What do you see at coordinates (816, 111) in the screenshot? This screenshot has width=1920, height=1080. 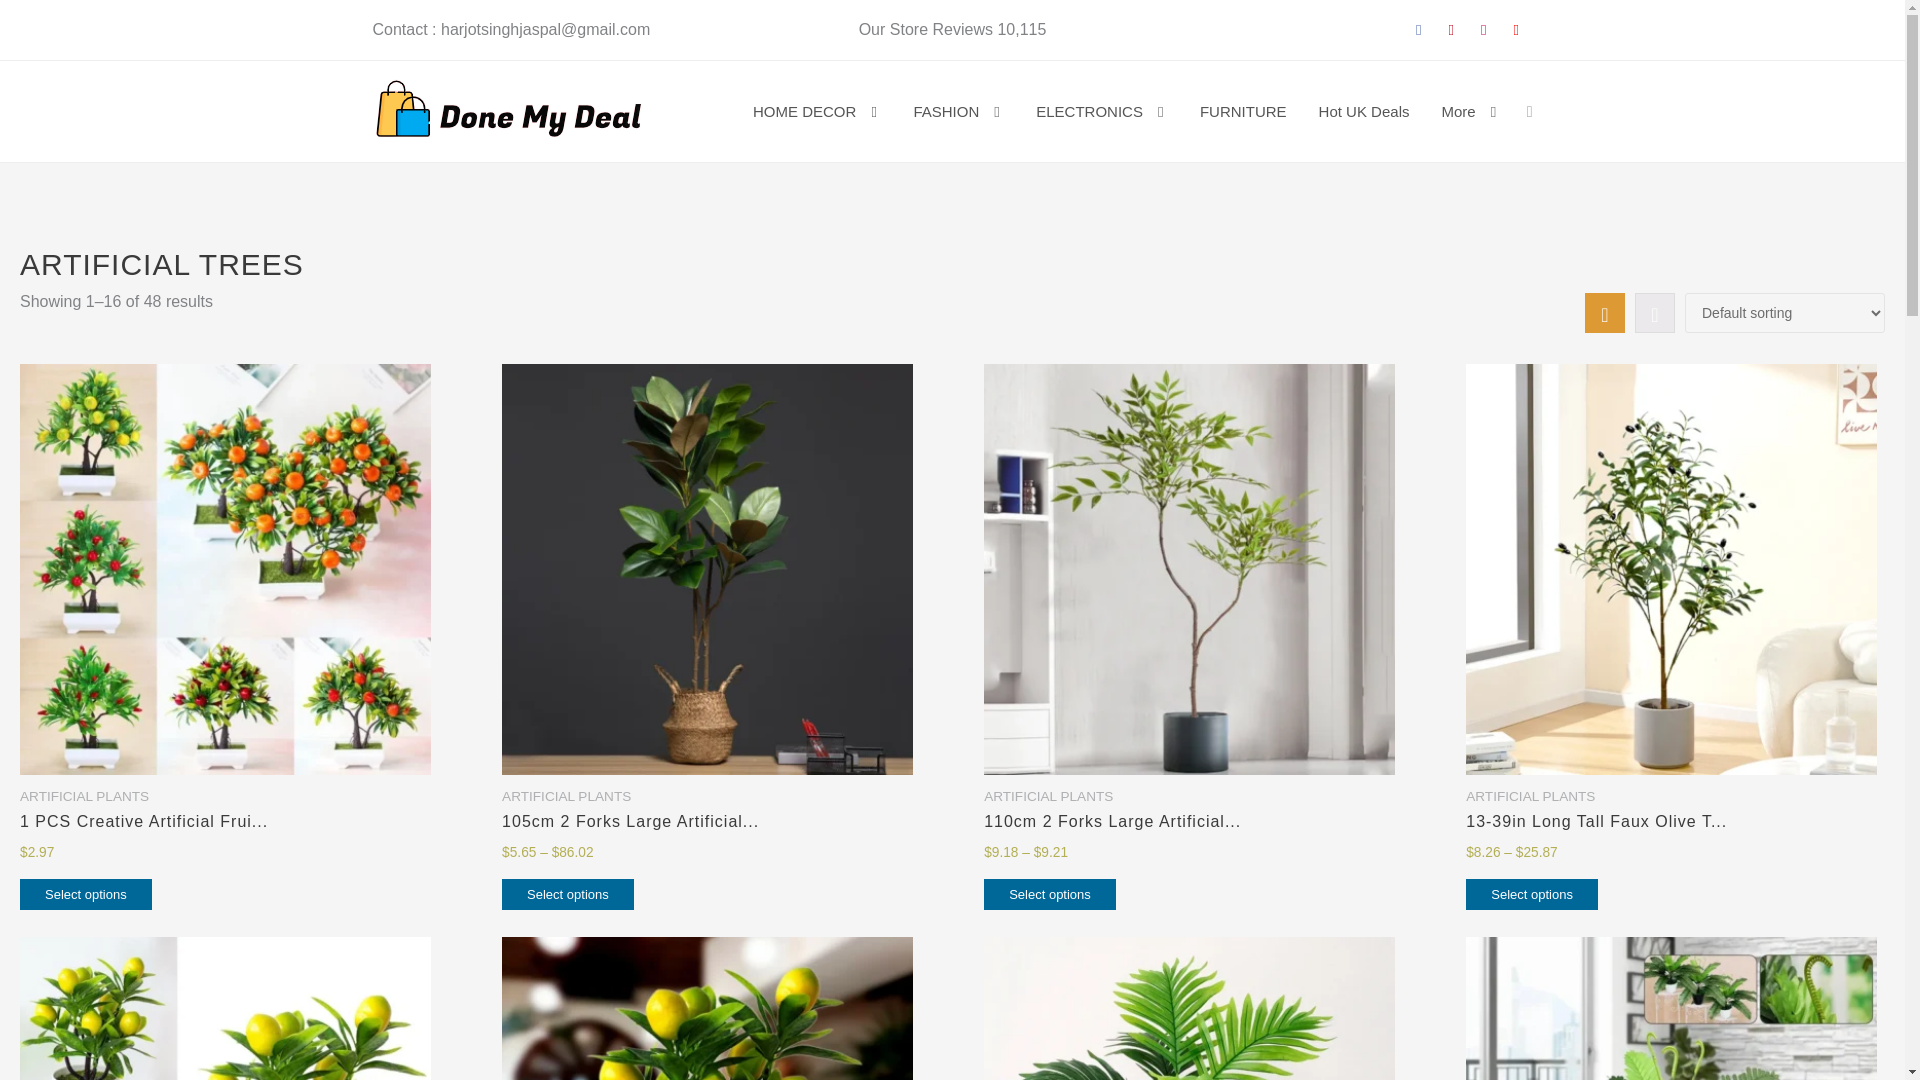 I see `HOME DECOR` at bounding box center [816, 111].